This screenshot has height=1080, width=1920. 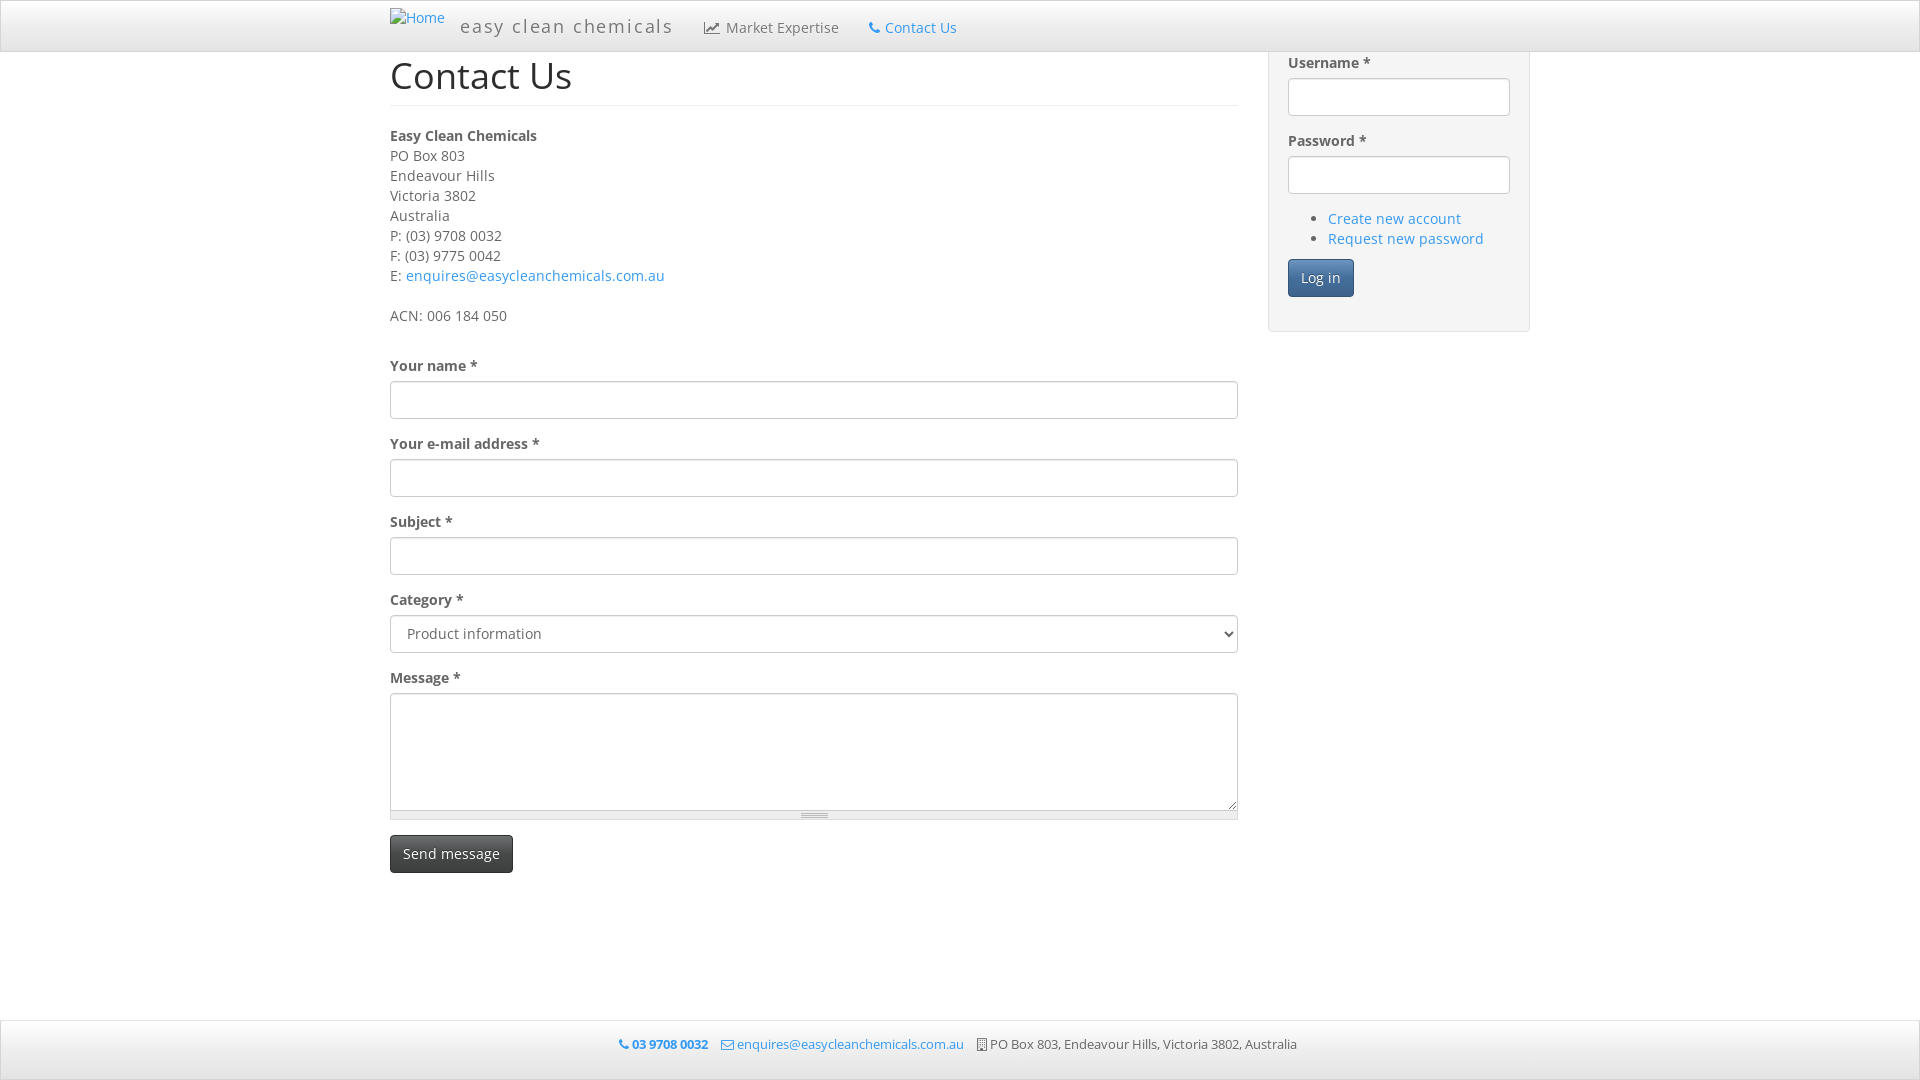 What do you see at coordinates (913, 26) in the screenshot?
I see `Contact Us` at bounding box center [913, 26].